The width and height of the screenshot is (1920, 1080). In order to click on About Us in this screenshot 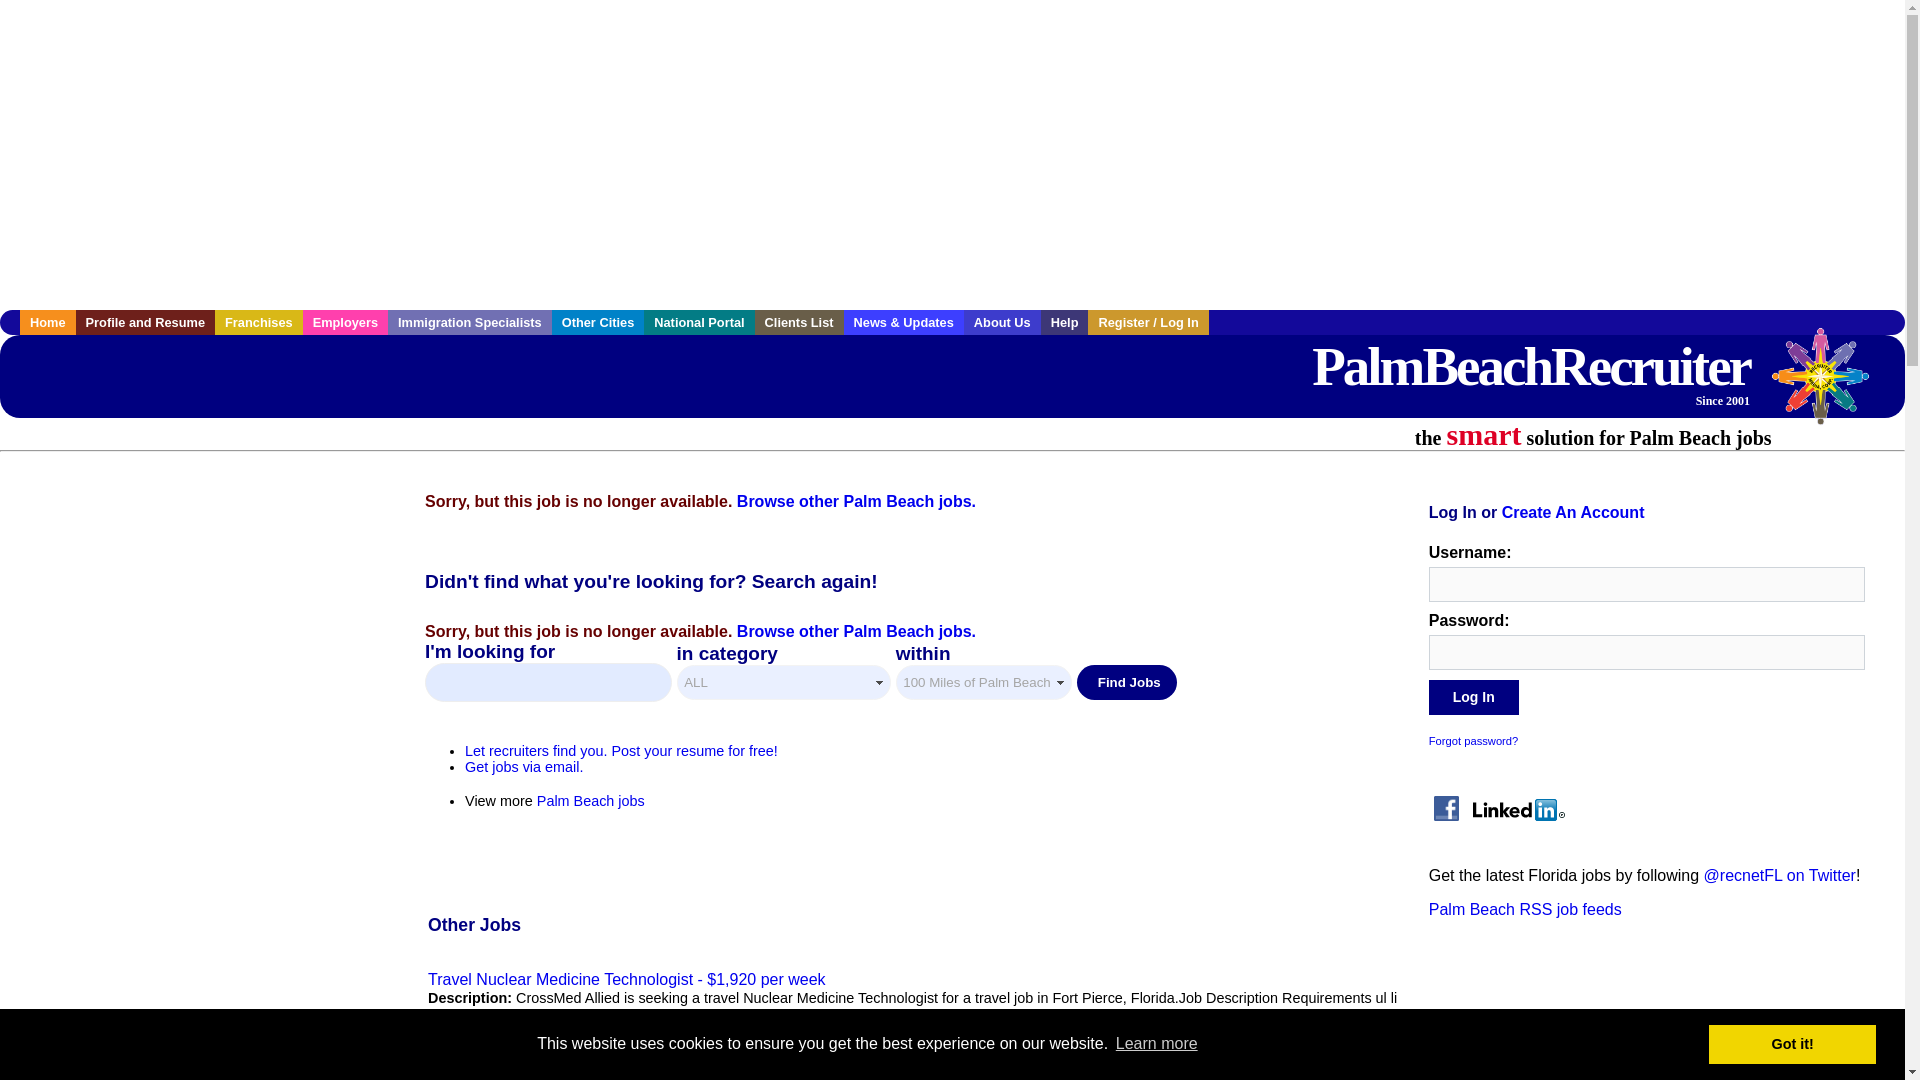, I will do `click(1002, 322)`.